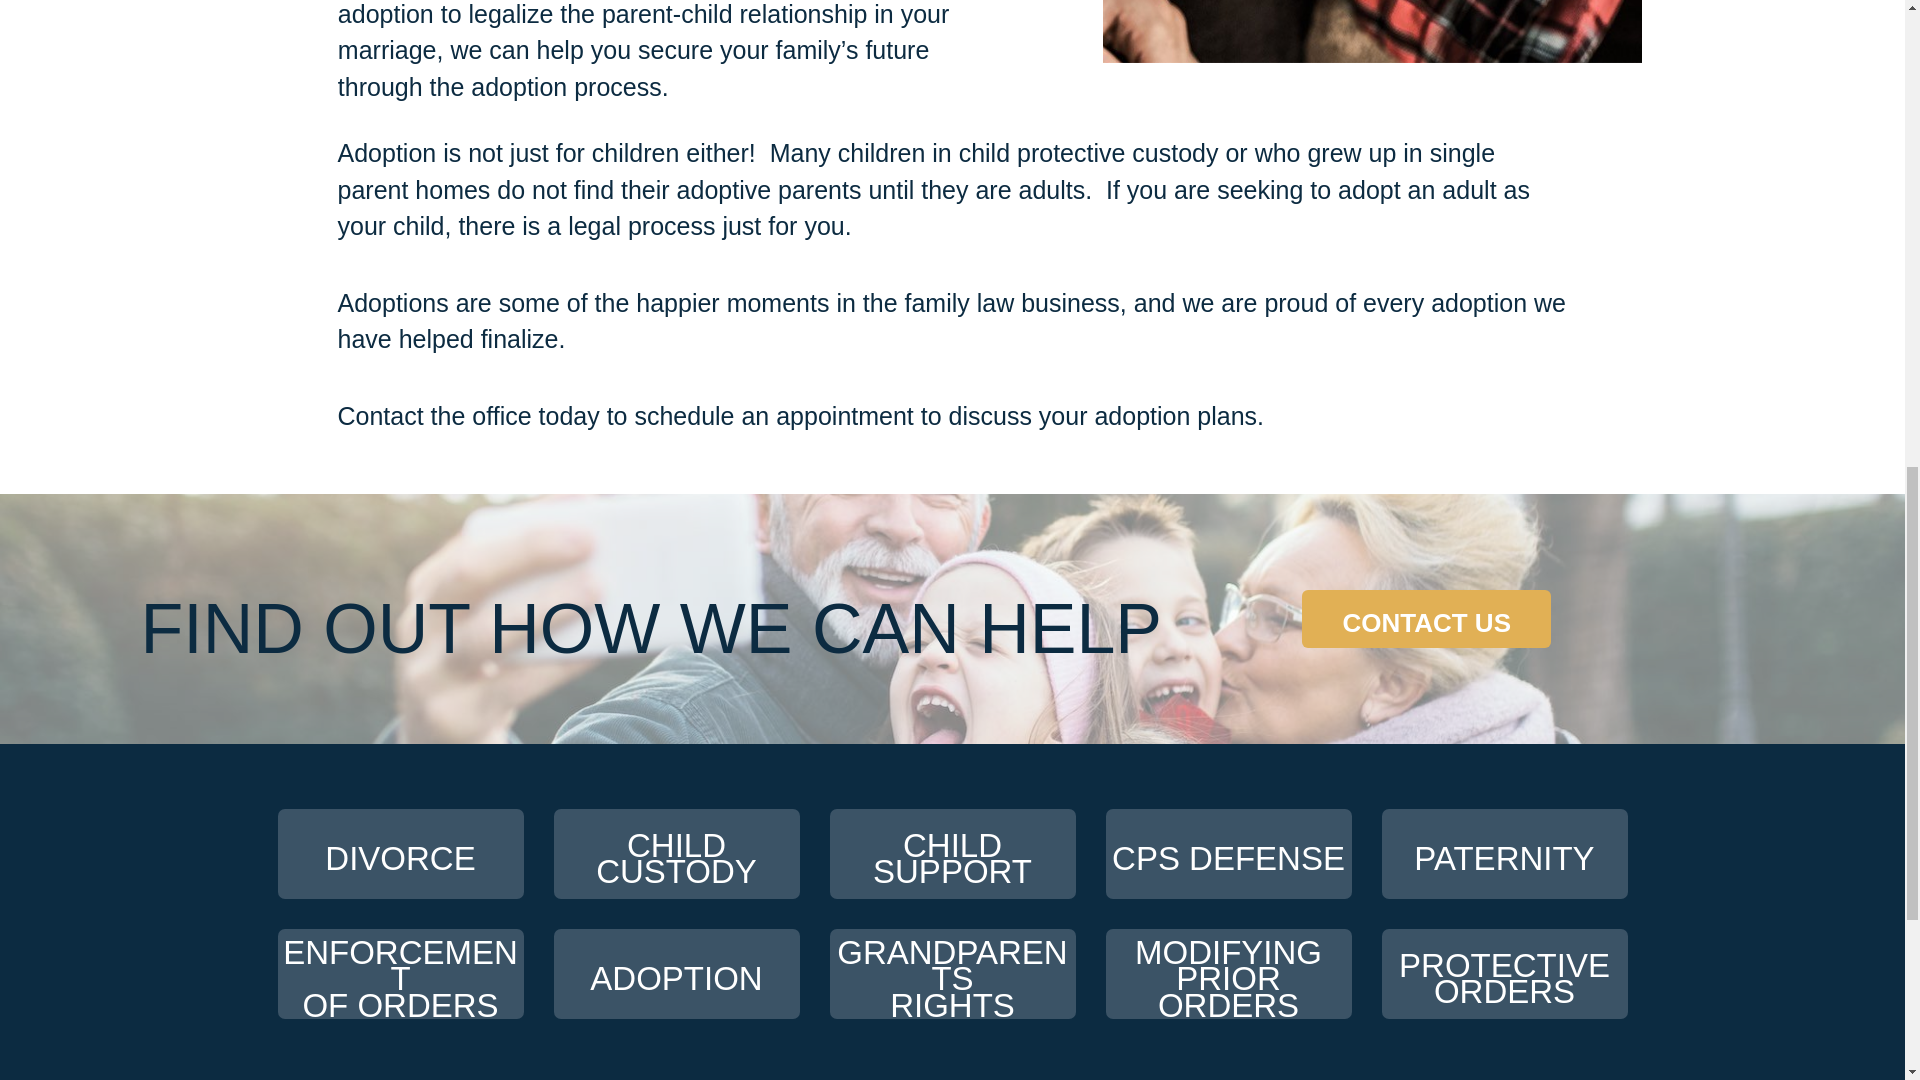 The width and height of the screenshot is (1920, 1080). I want to click on CHILD SUPPORT, so click(401, 974).